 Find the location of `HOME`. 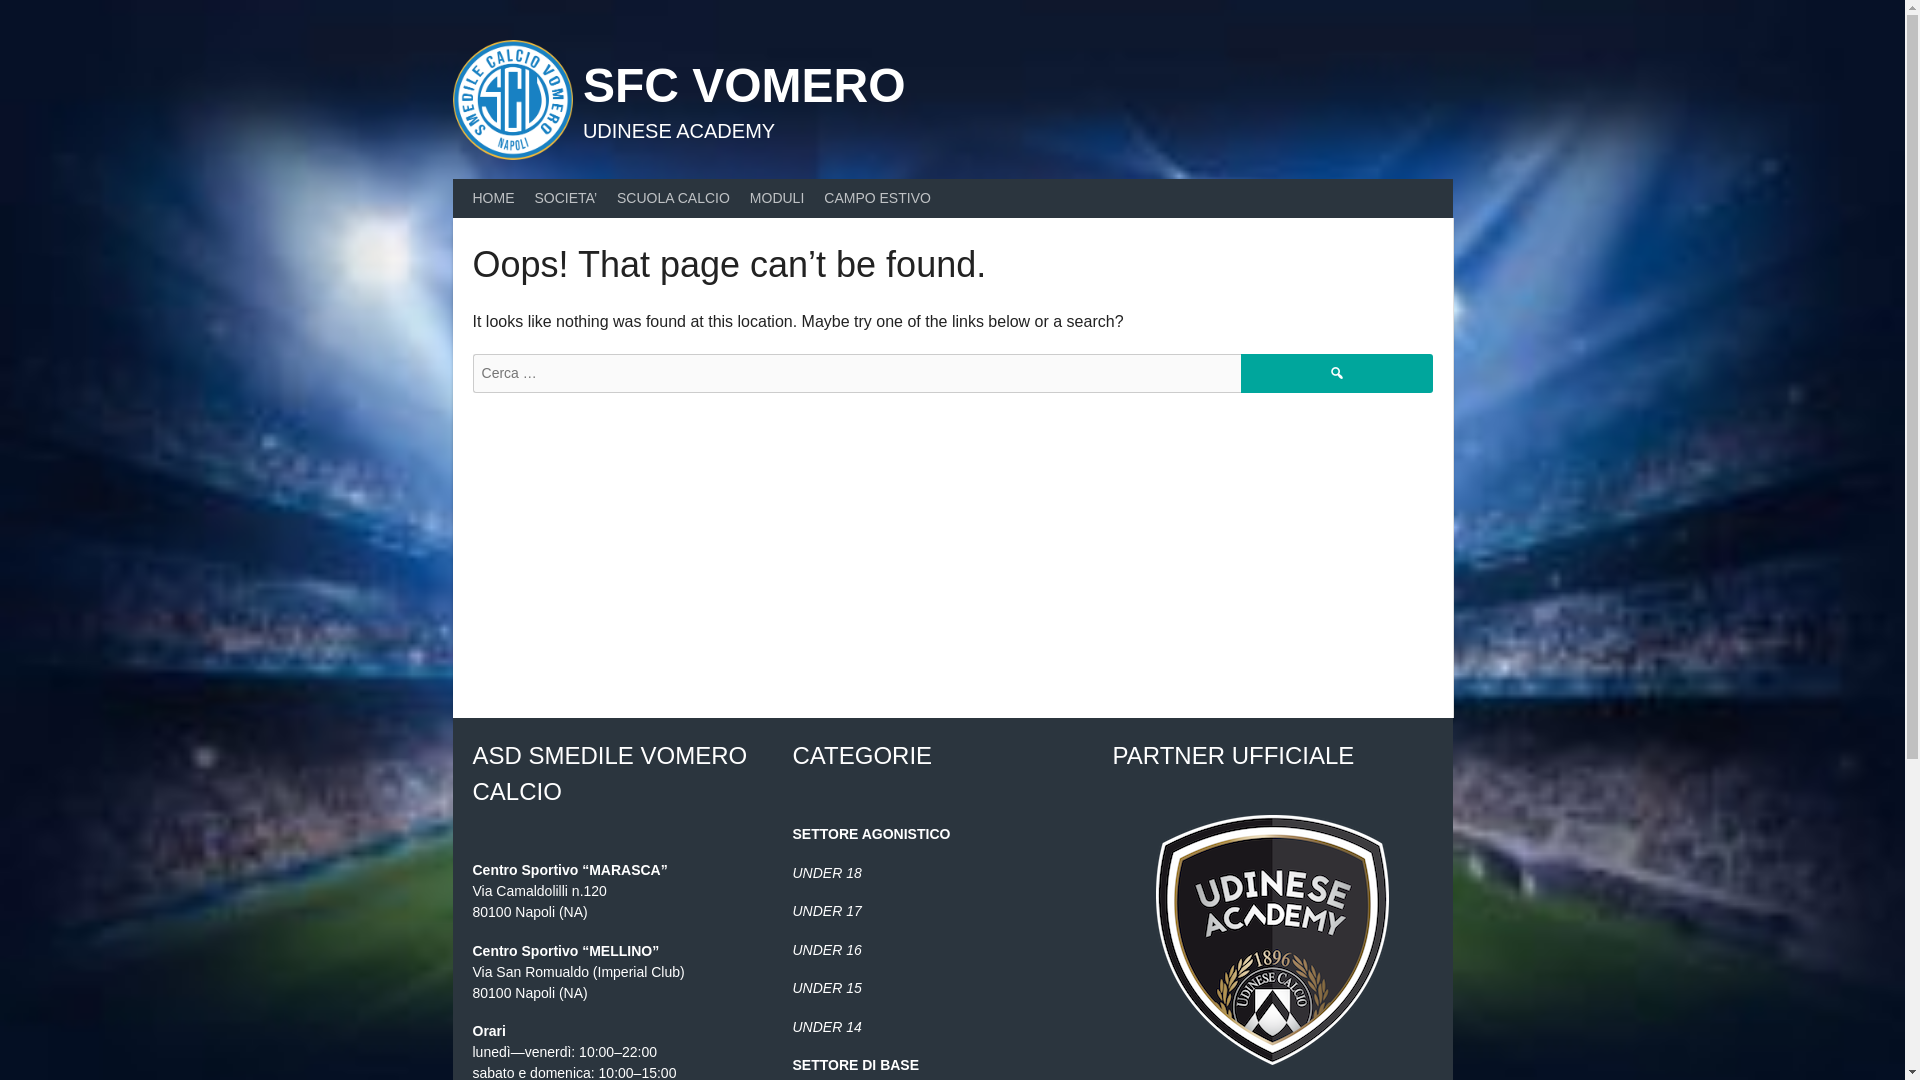

HOME is located at coordinates (493, 198).